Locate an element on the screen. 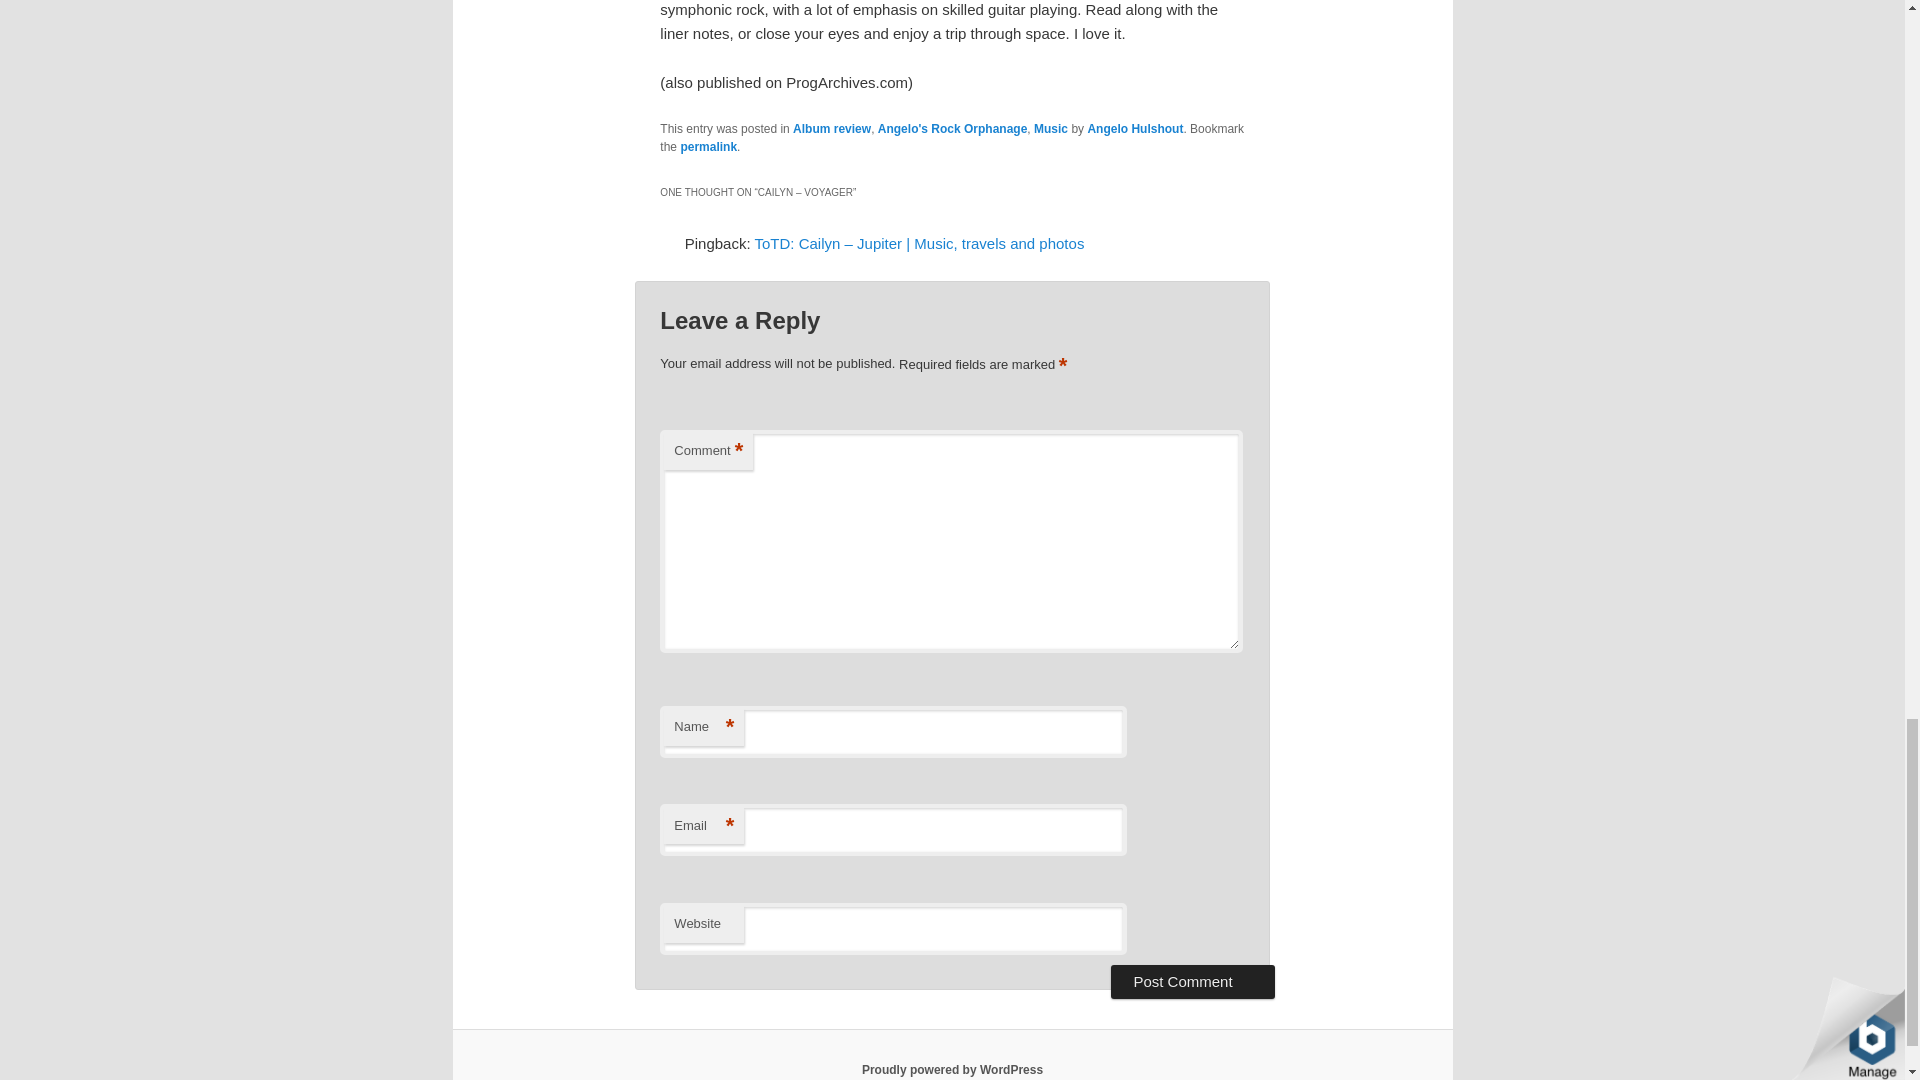 The image size is (1920, 1080). Semantic Personal Publishing Platform is located at coordinates (952, 1069).